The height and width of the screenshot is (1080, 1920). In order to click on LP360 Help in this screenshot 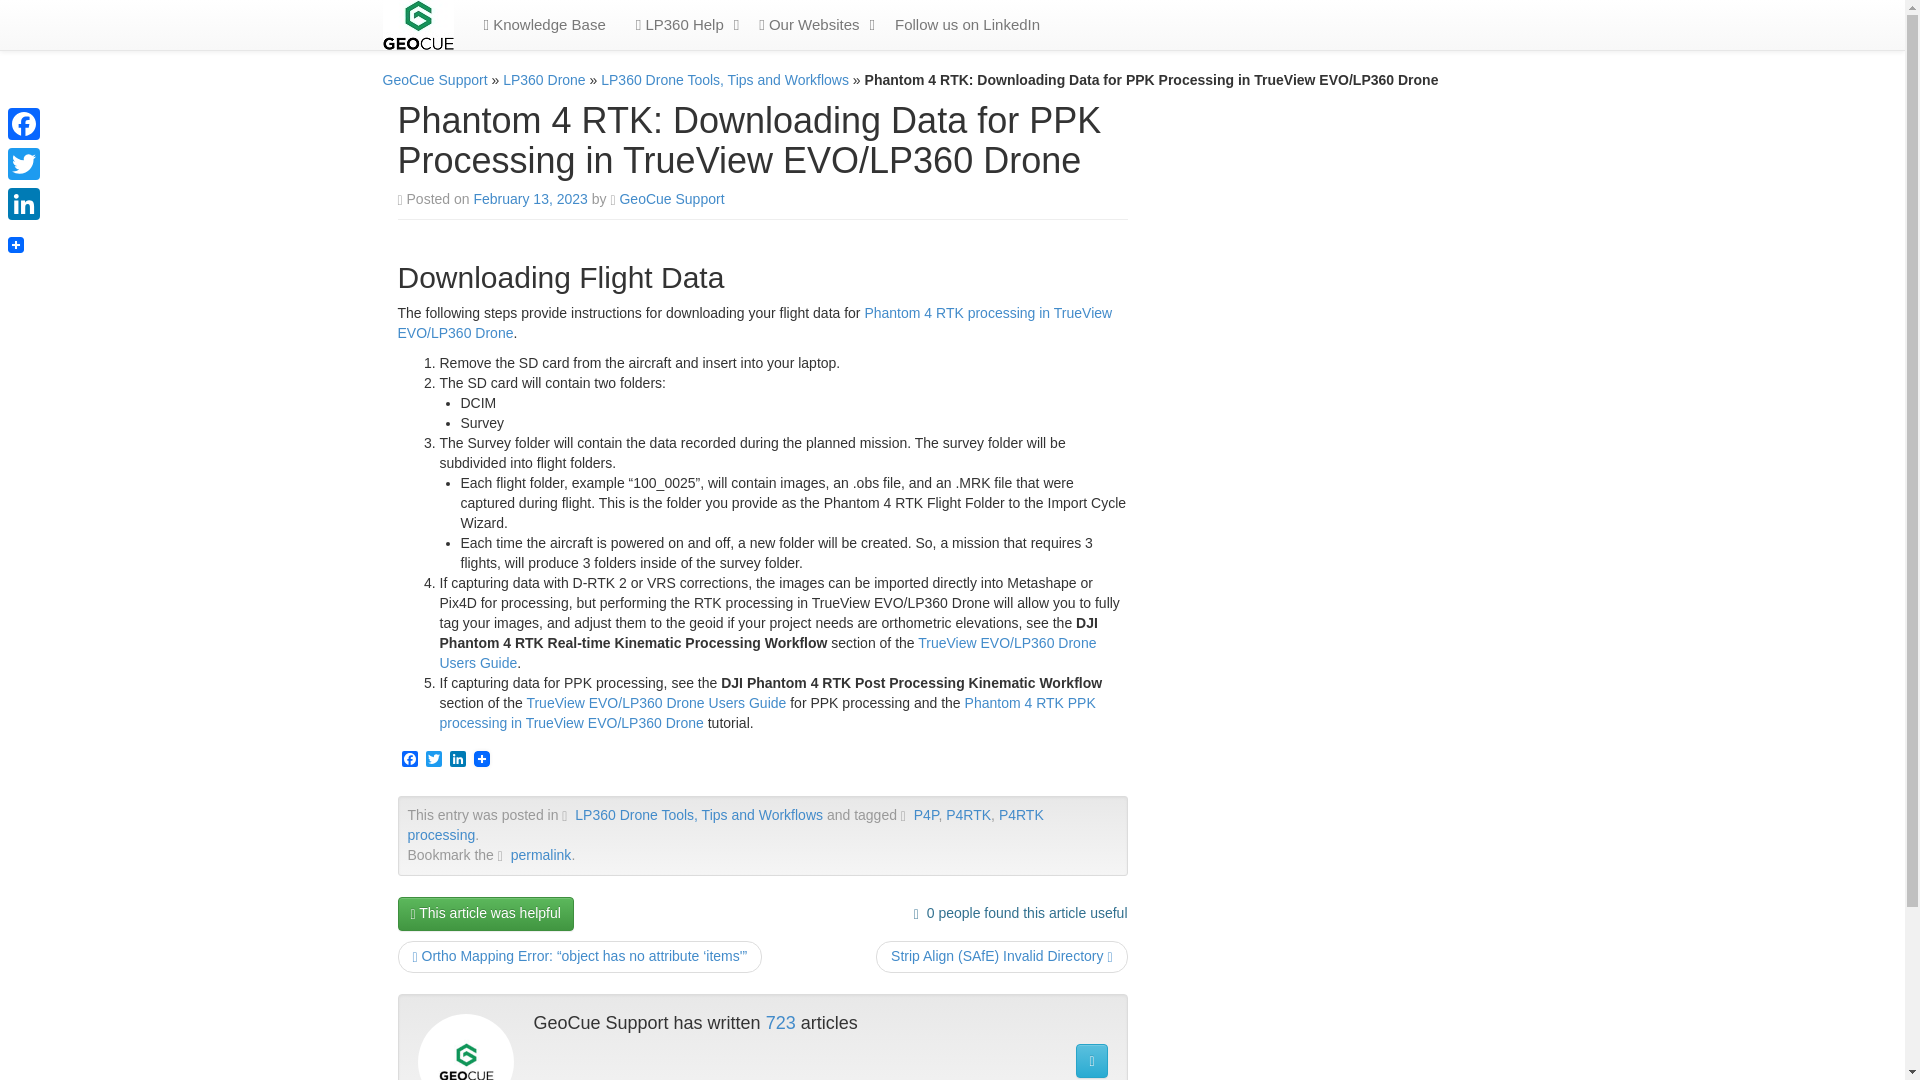, I will do `click(674, 24)`.